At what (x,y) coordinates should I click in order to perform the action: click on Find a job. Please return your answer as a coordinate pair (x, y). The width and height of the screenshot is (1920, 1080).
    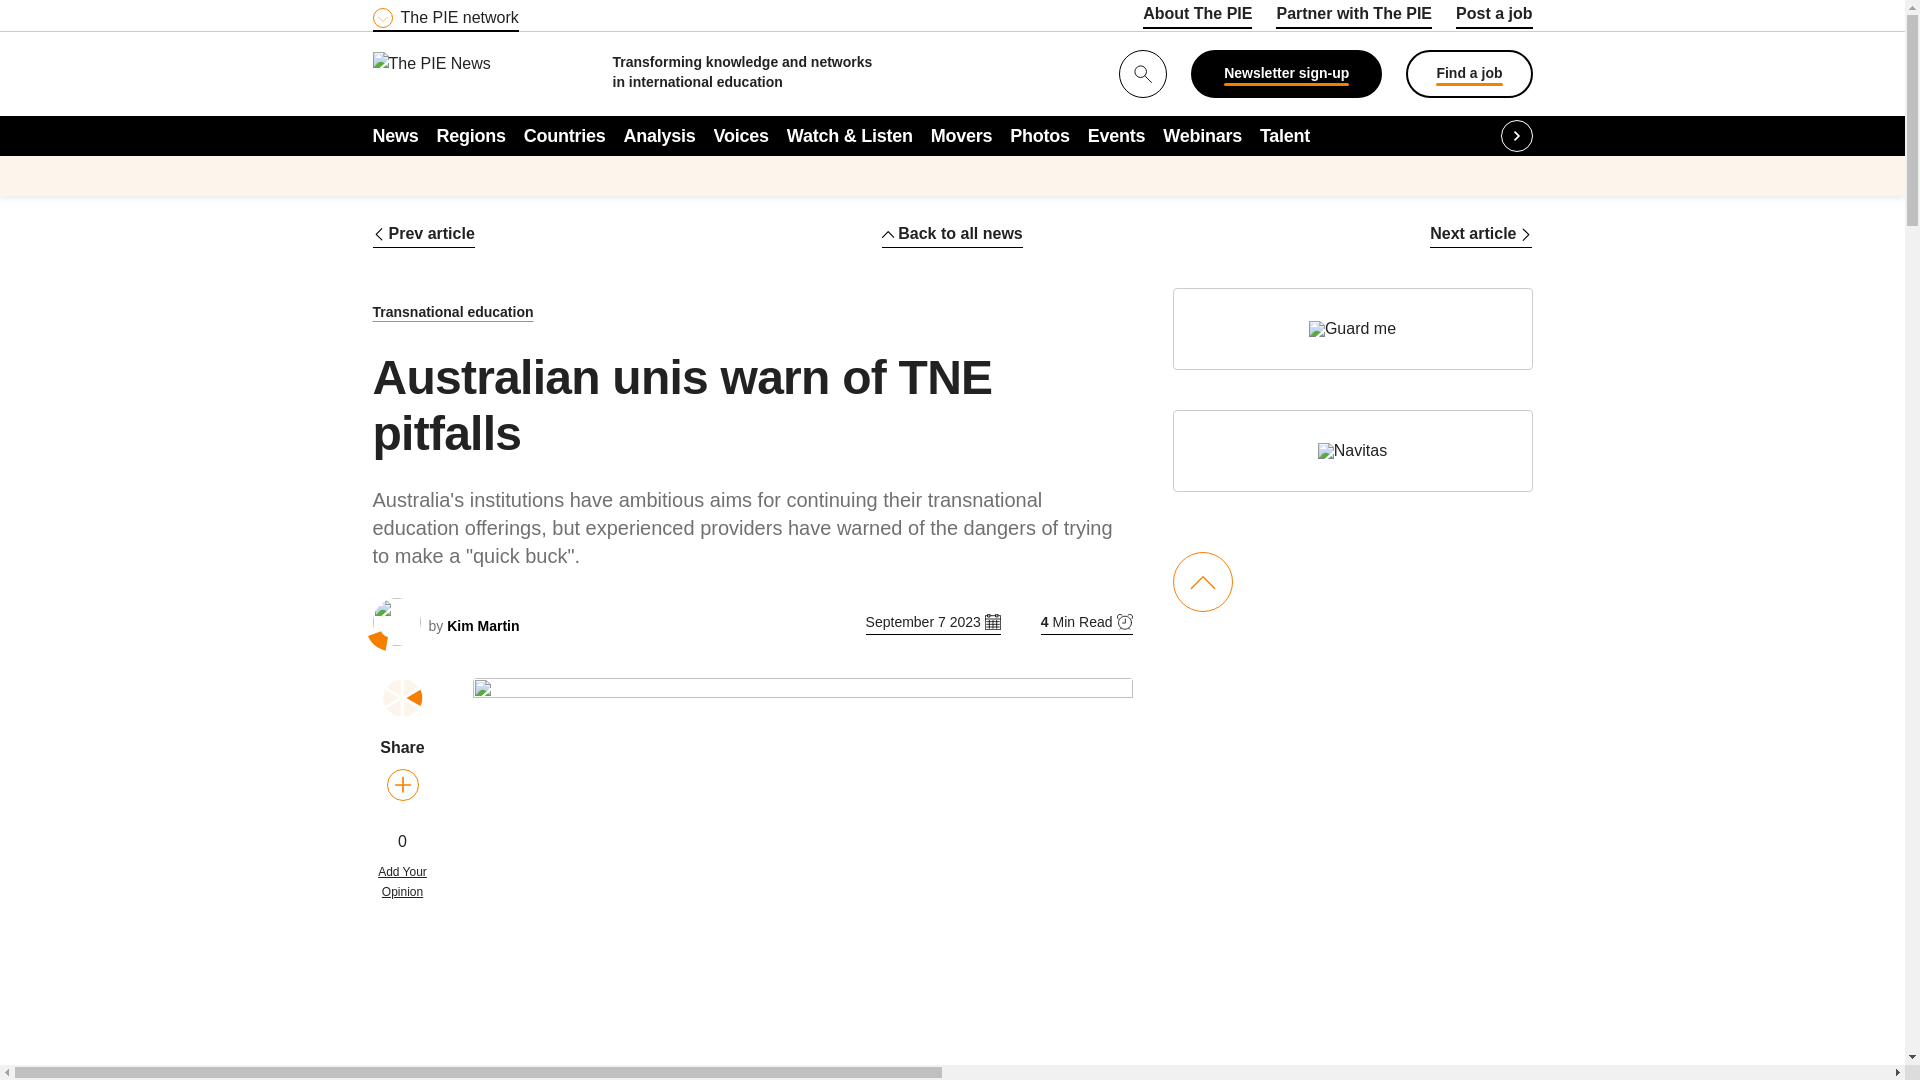
    Looking at the image, I should click on (1468, 74).